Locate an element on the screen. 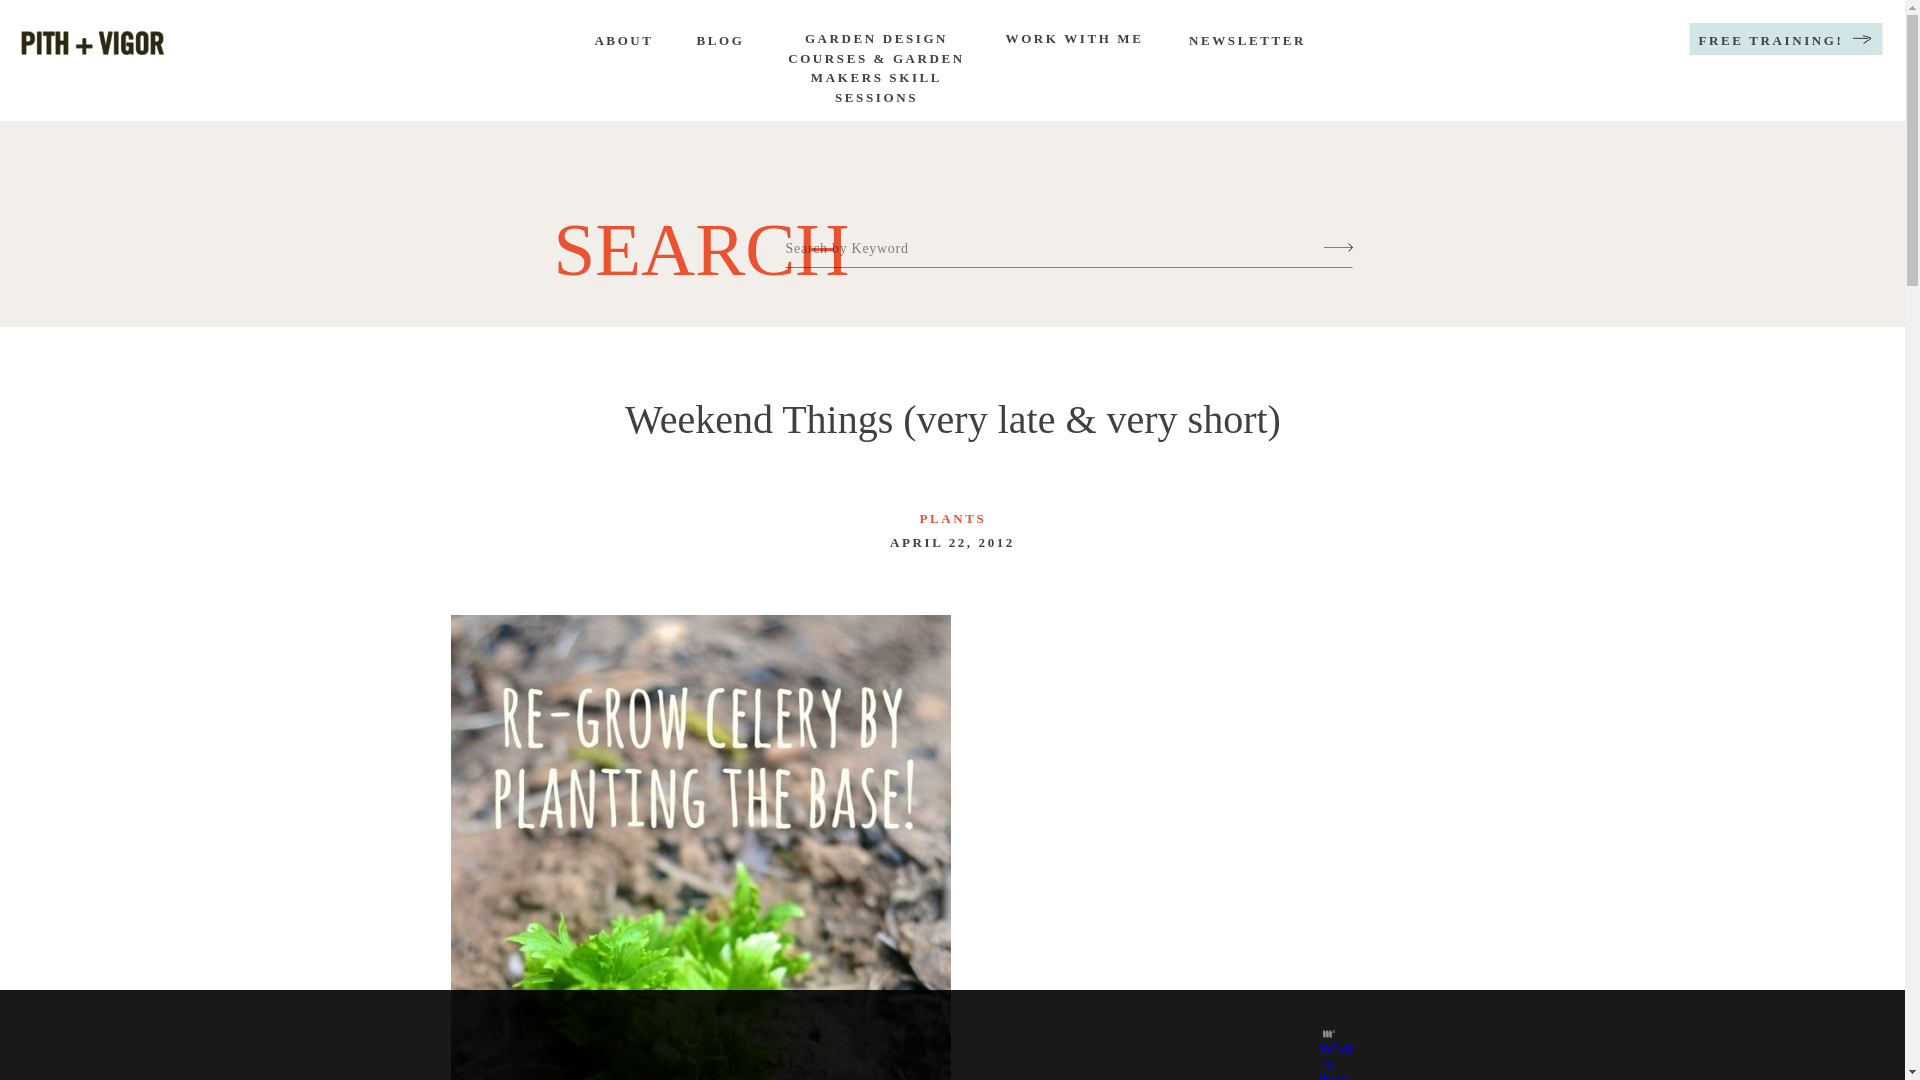 This screenshot has height=1080, width=1920. BLOG is located at coordinates (720, 42).